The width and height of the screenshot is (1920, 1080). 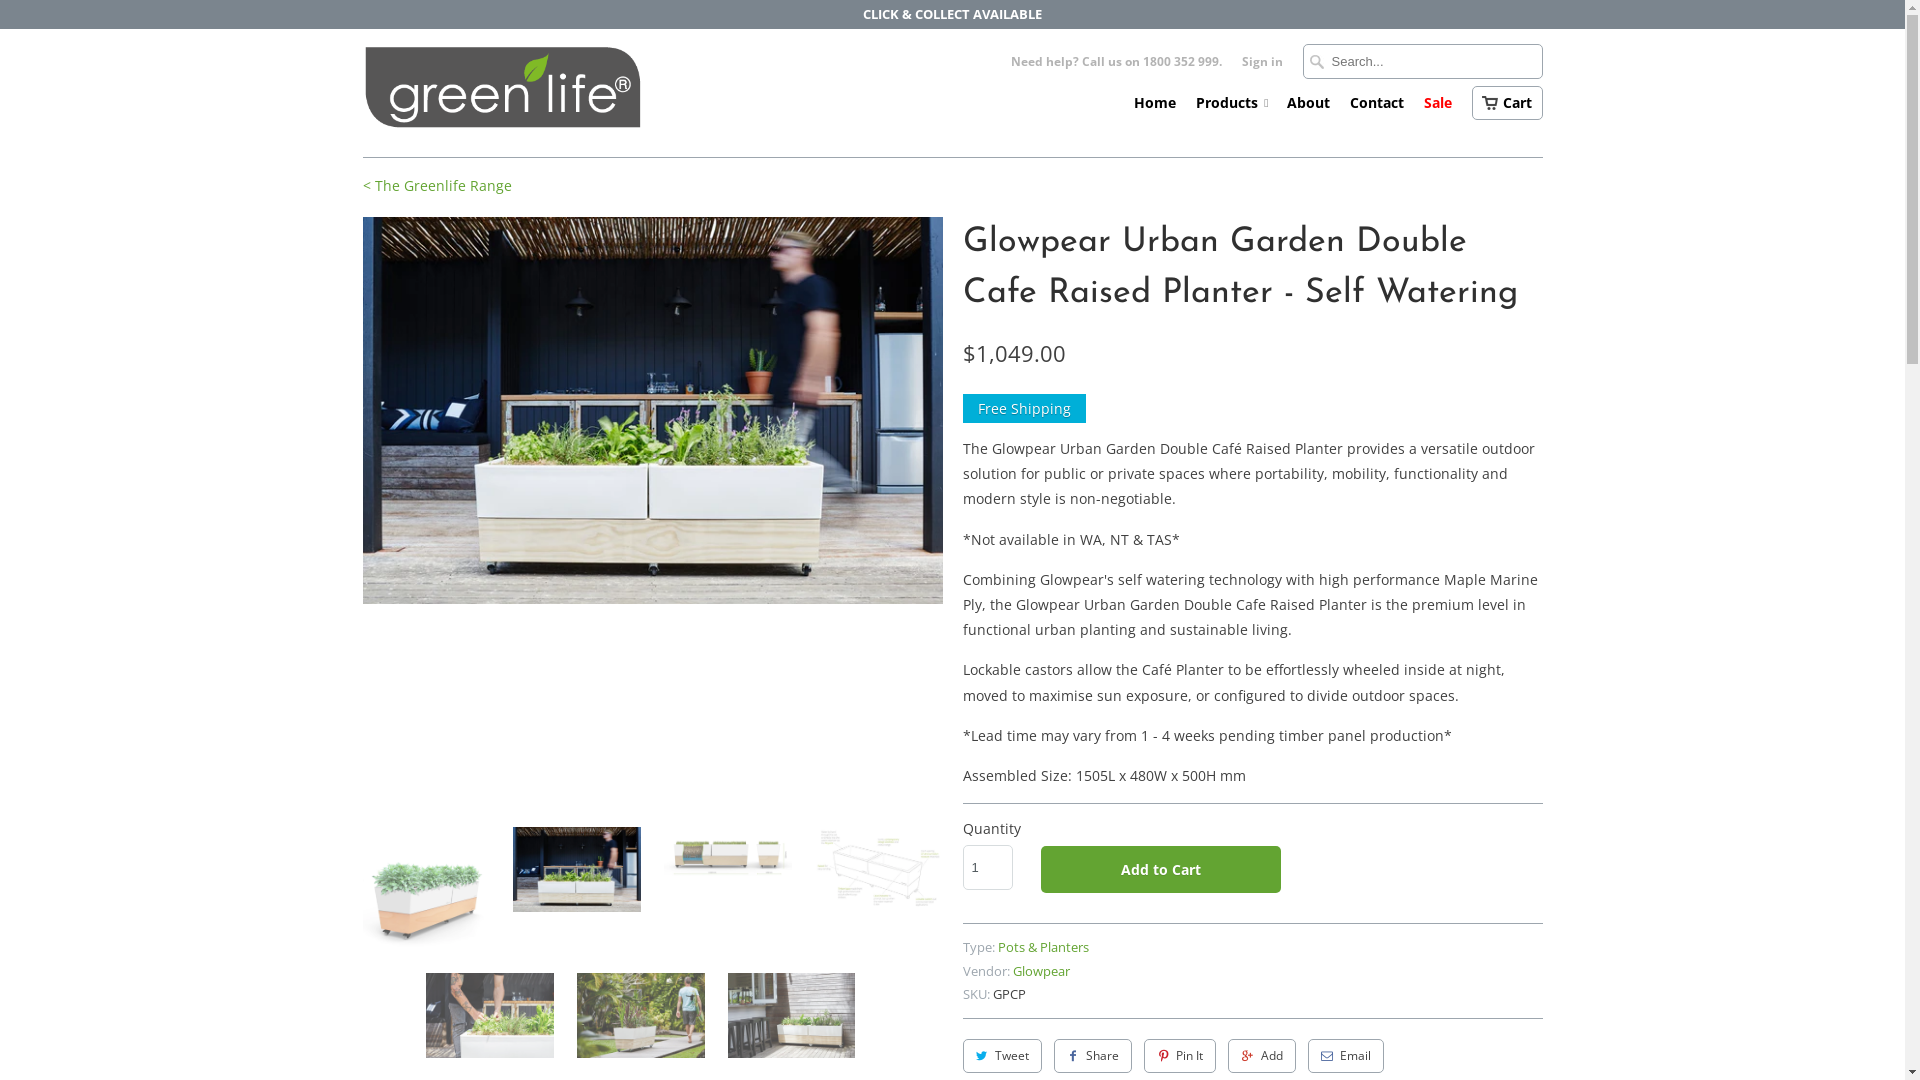 I want to click on Share, so click(x=1093, y=1056).